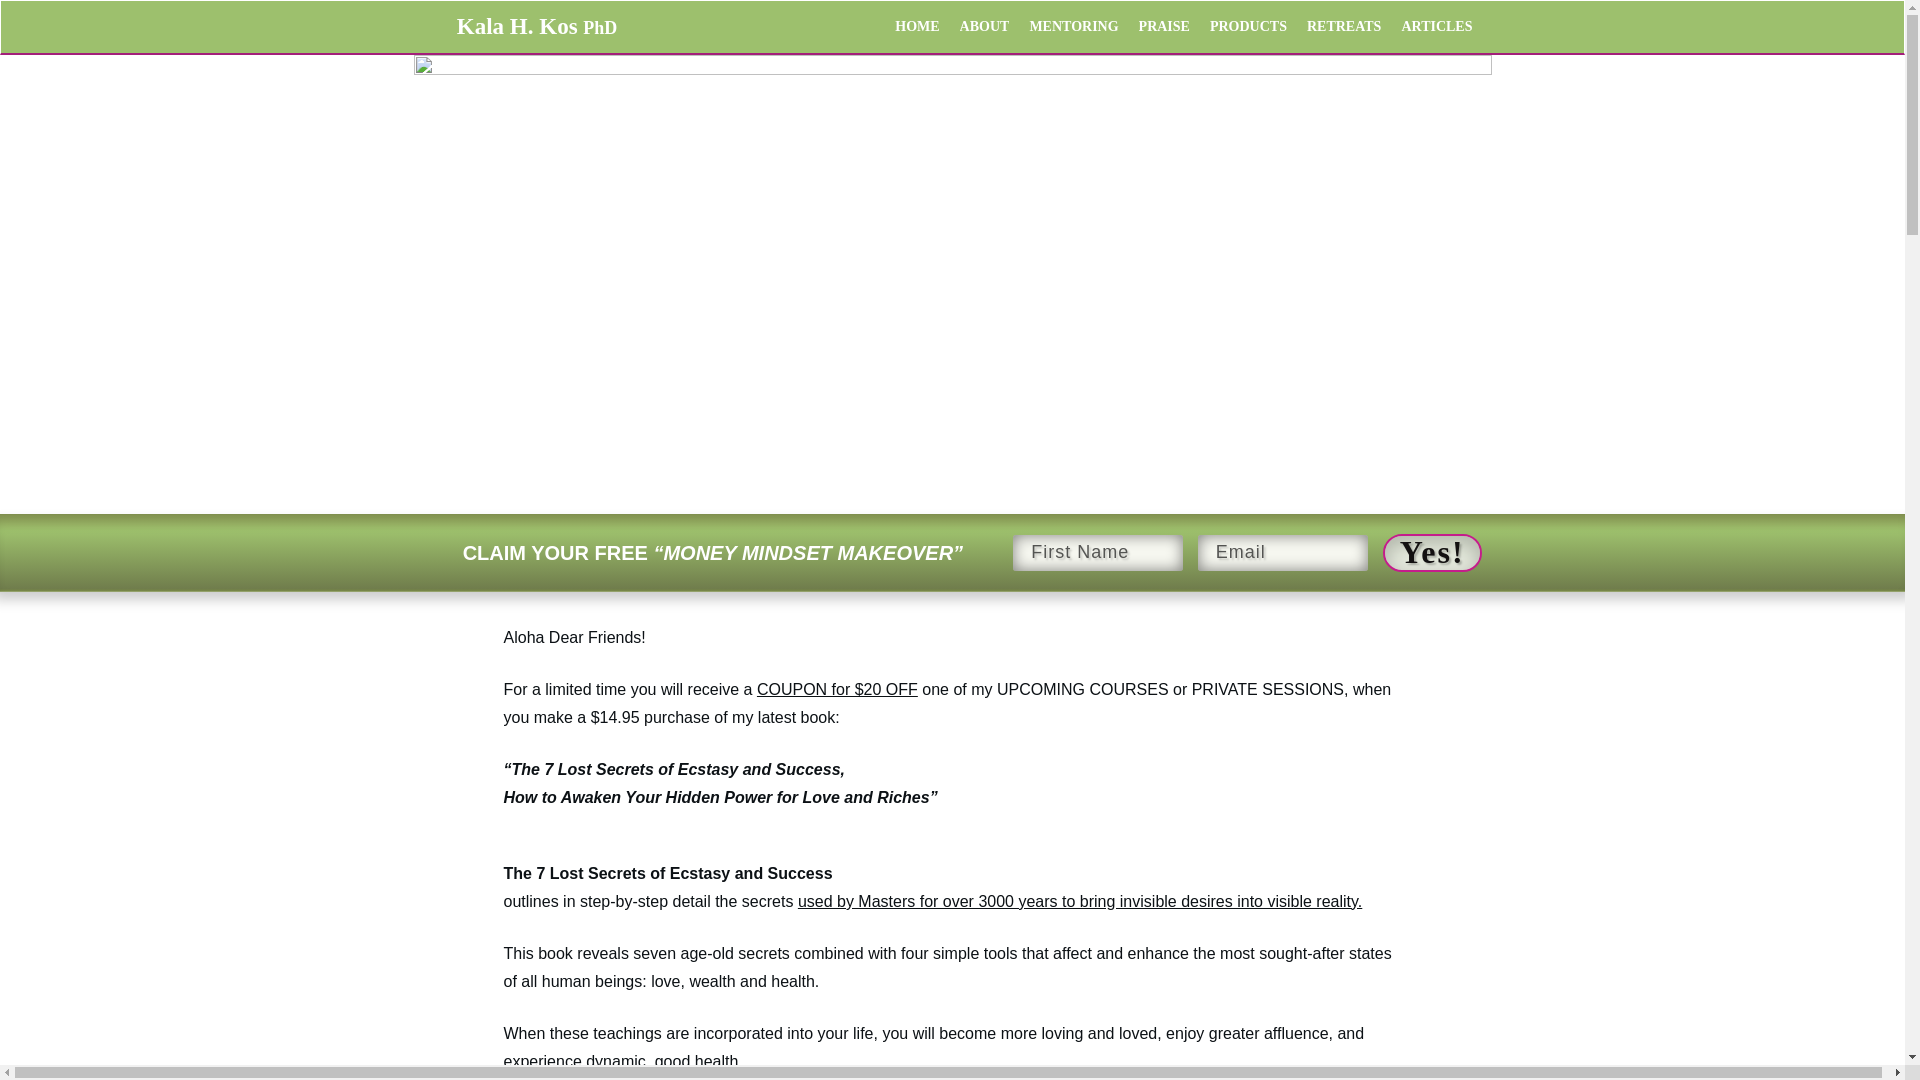 The image size is (1920, 1080). Describe the element at coordinates (984, 26) in the screenshot. I see `ABOUT` at that location.